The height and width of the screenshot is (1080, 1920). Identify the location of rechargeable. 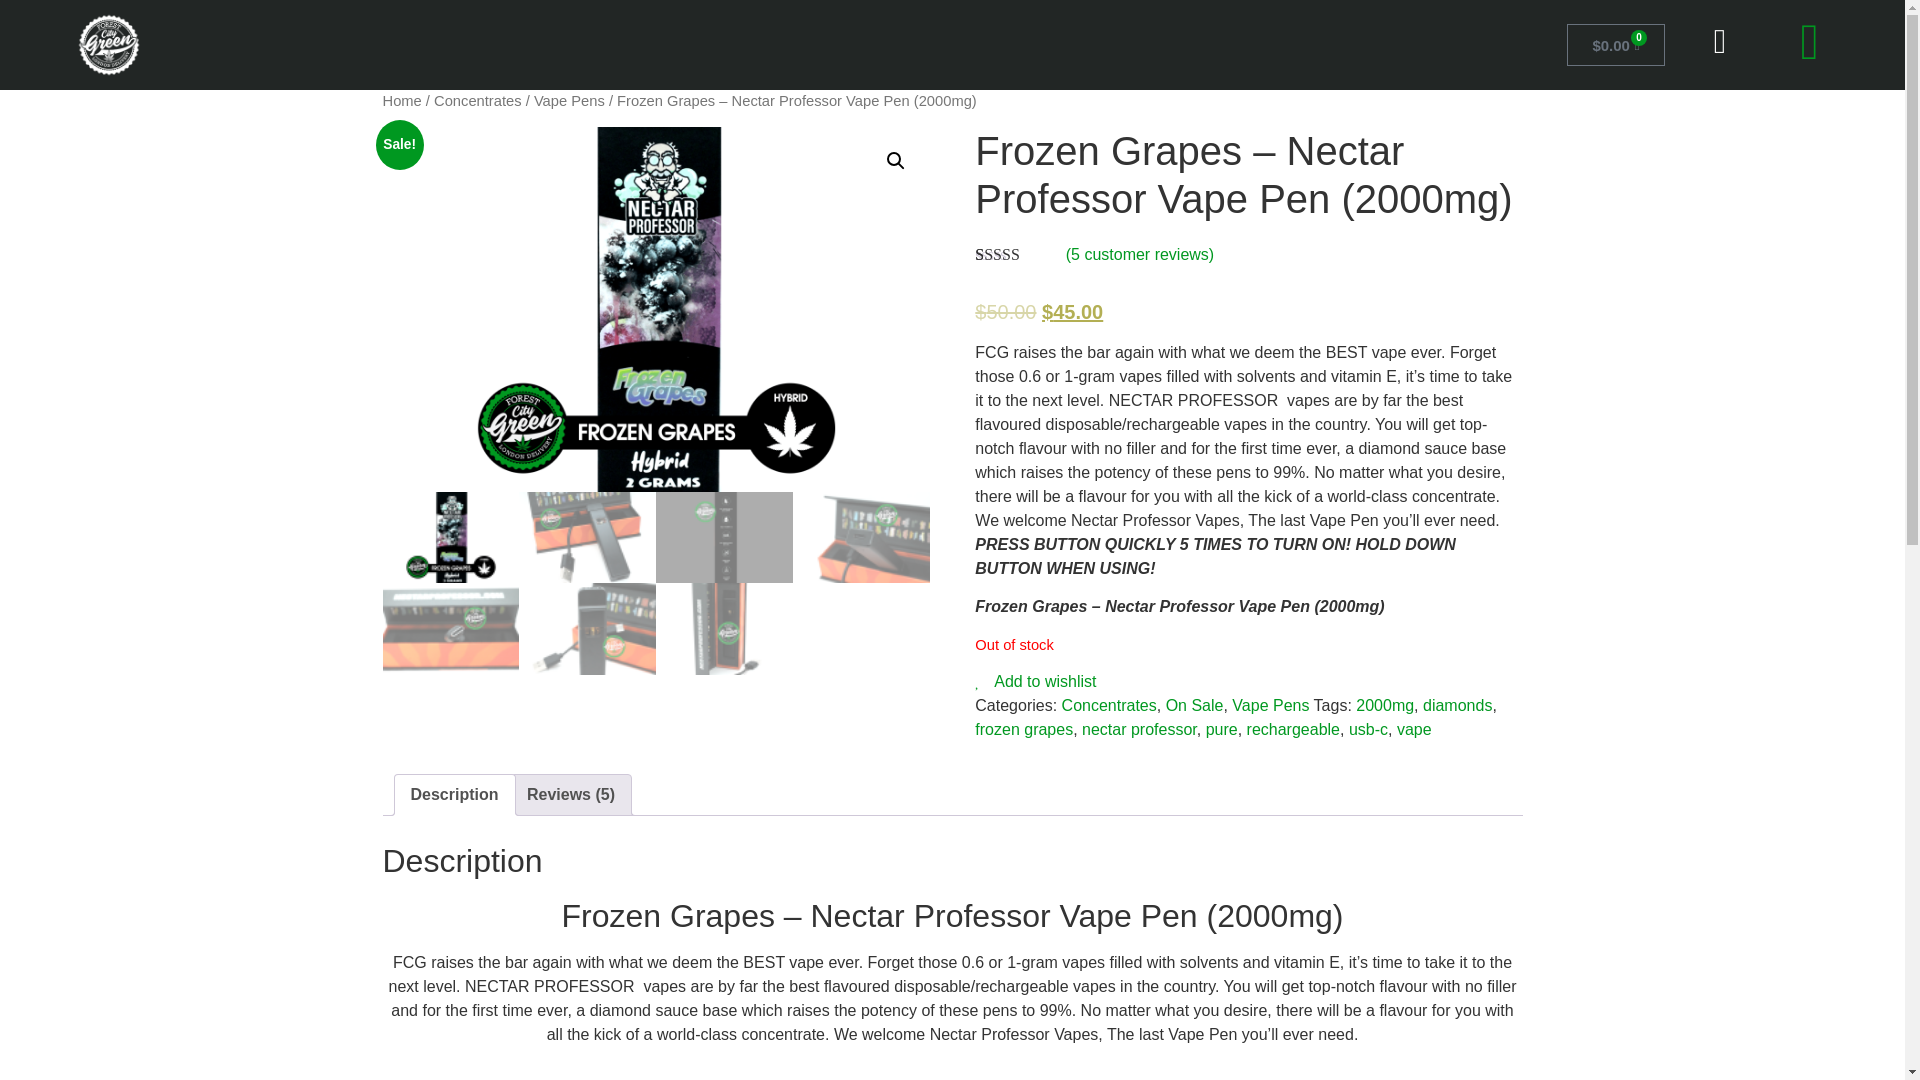
(1293, 729).